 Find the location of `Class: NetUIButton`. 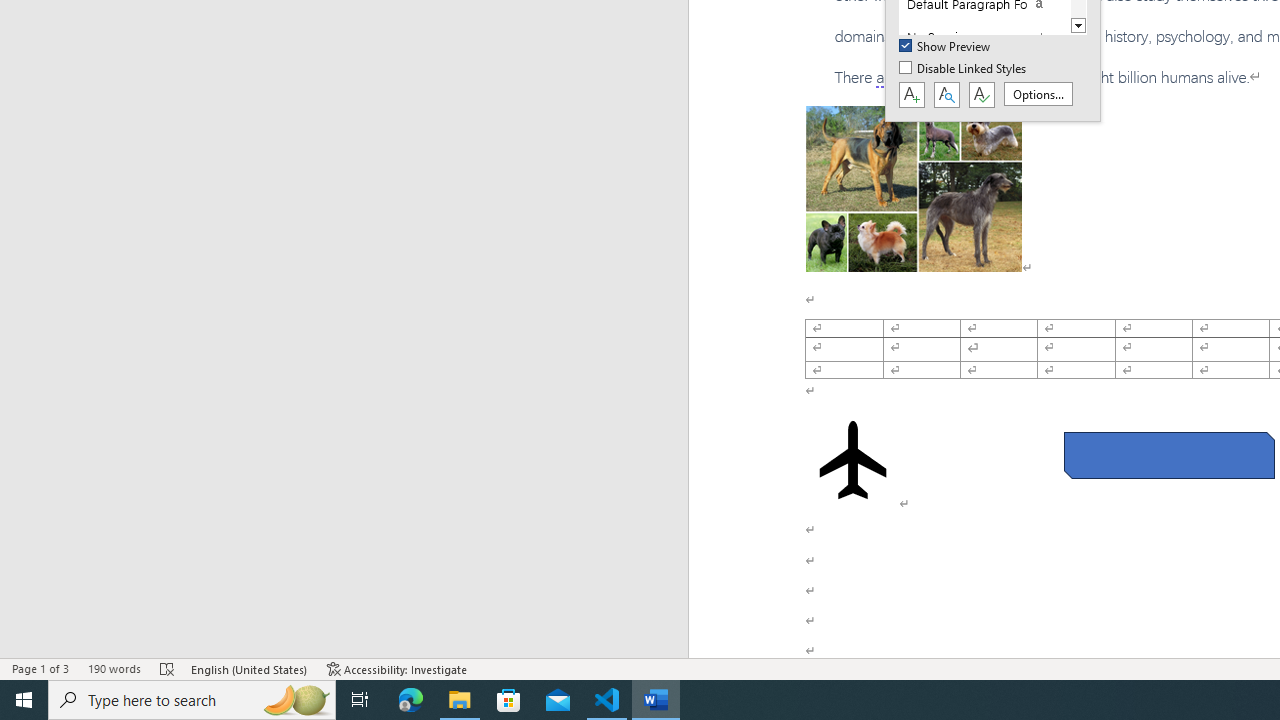

Class: NetUIButton is located at coordinates (981, 95).